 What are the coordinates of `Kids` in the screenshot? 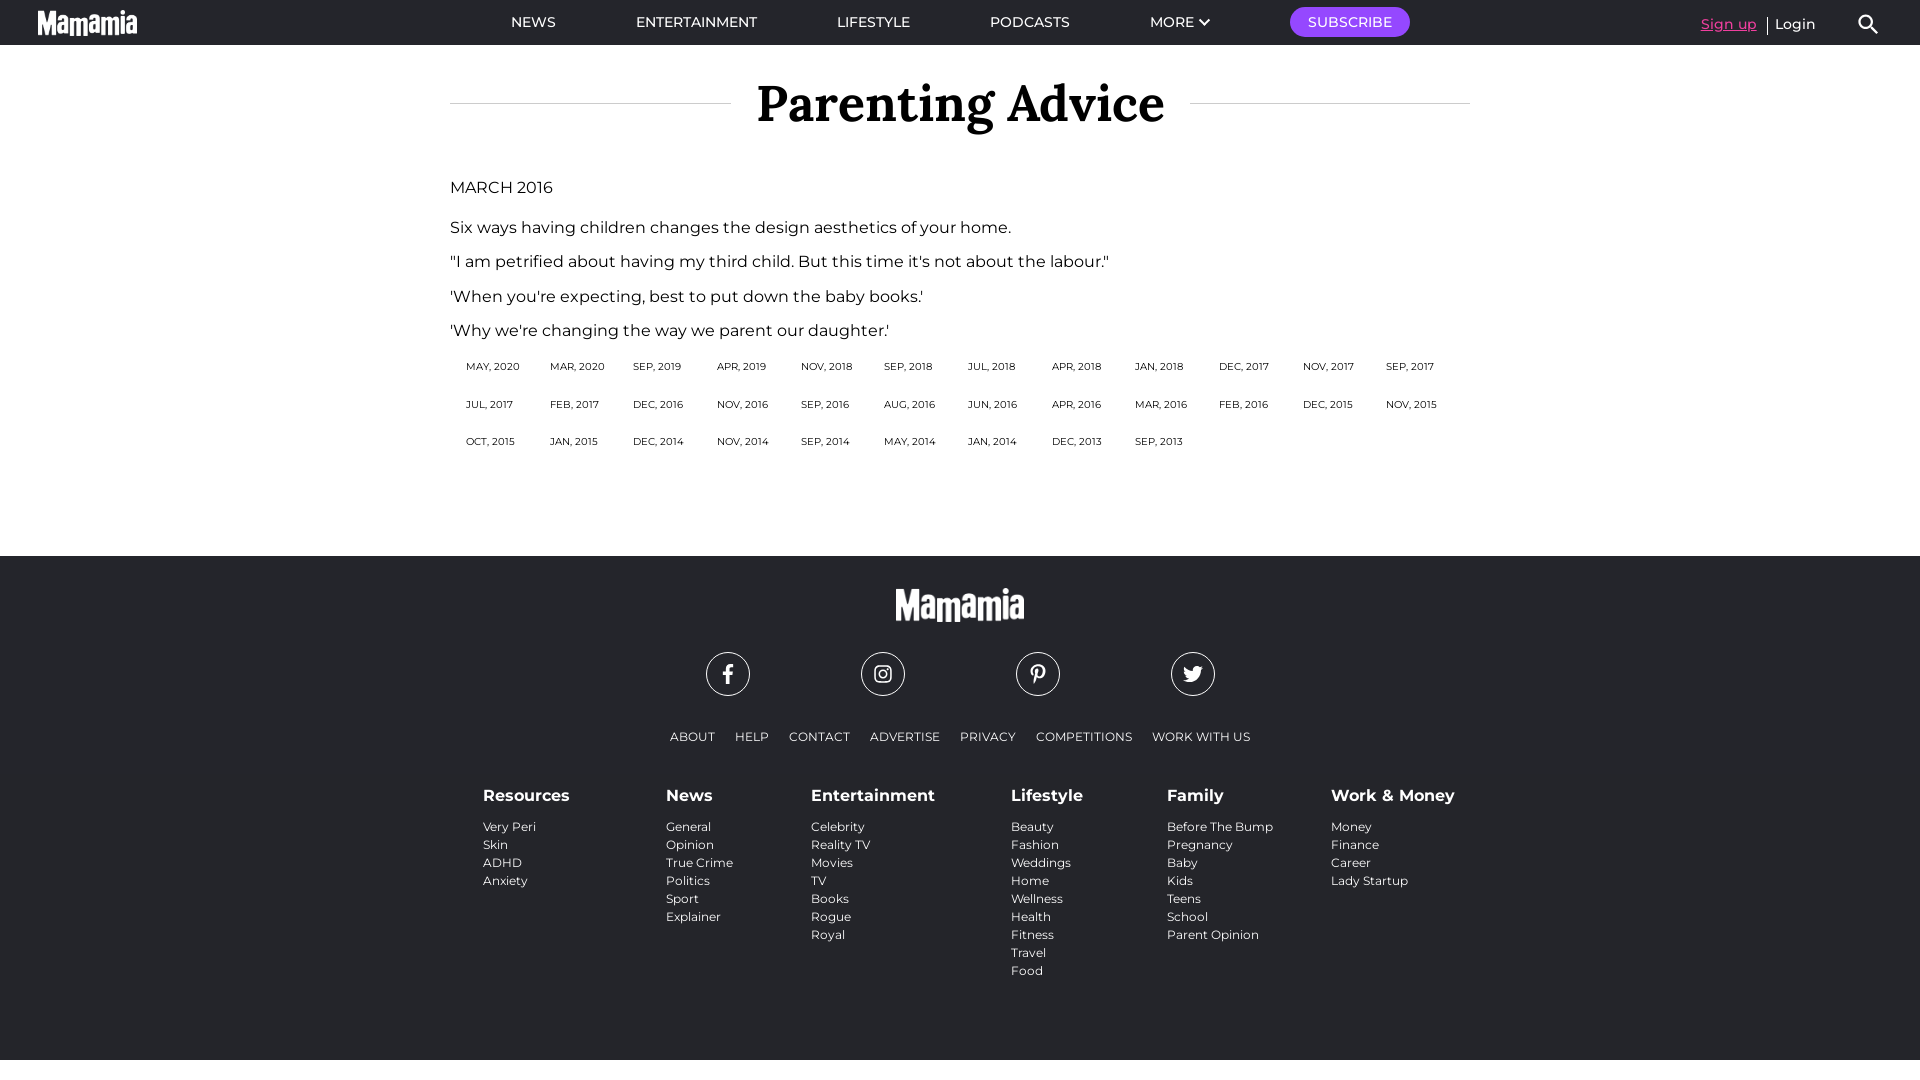 It's located at (1180, 880).